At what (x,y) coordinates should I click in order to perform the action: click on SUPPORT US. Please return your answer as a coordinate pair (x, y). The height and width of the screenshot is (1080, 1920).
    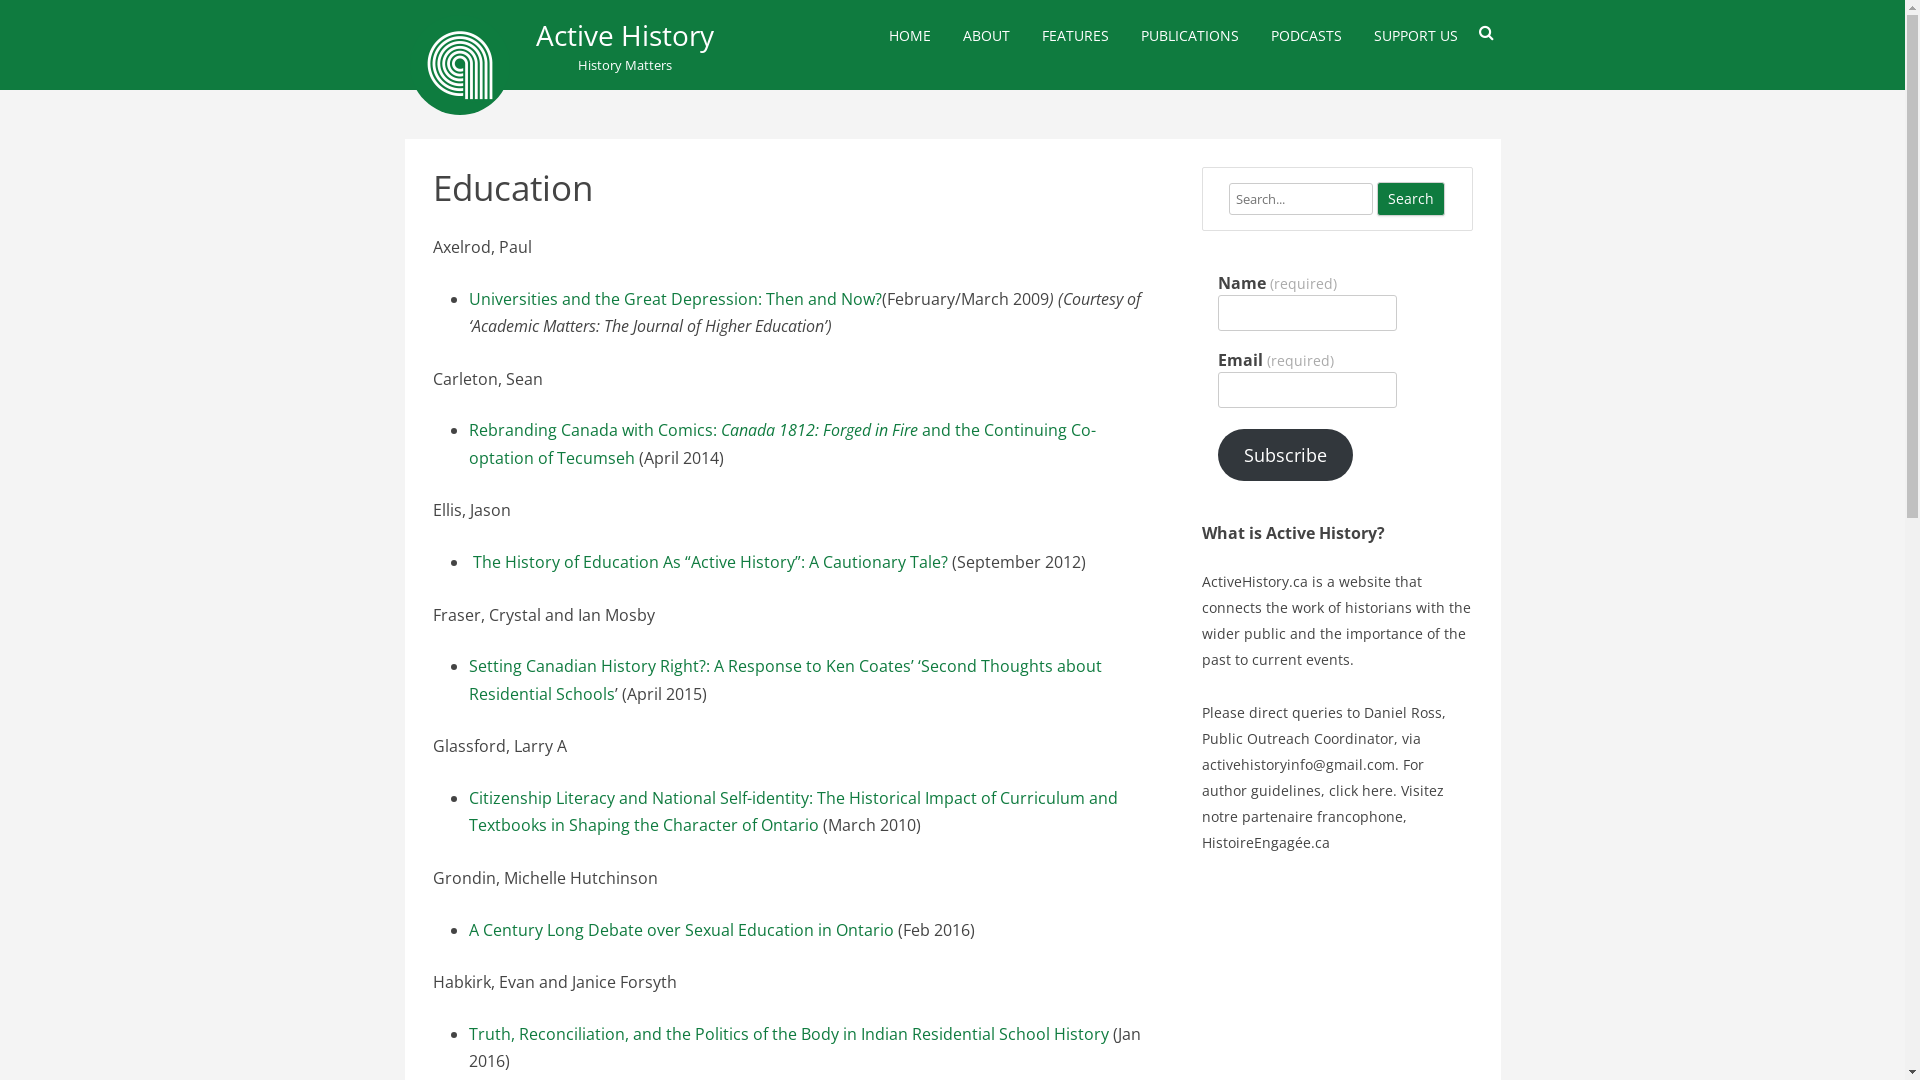
    Looking at the image, I should click on (1416, 36).